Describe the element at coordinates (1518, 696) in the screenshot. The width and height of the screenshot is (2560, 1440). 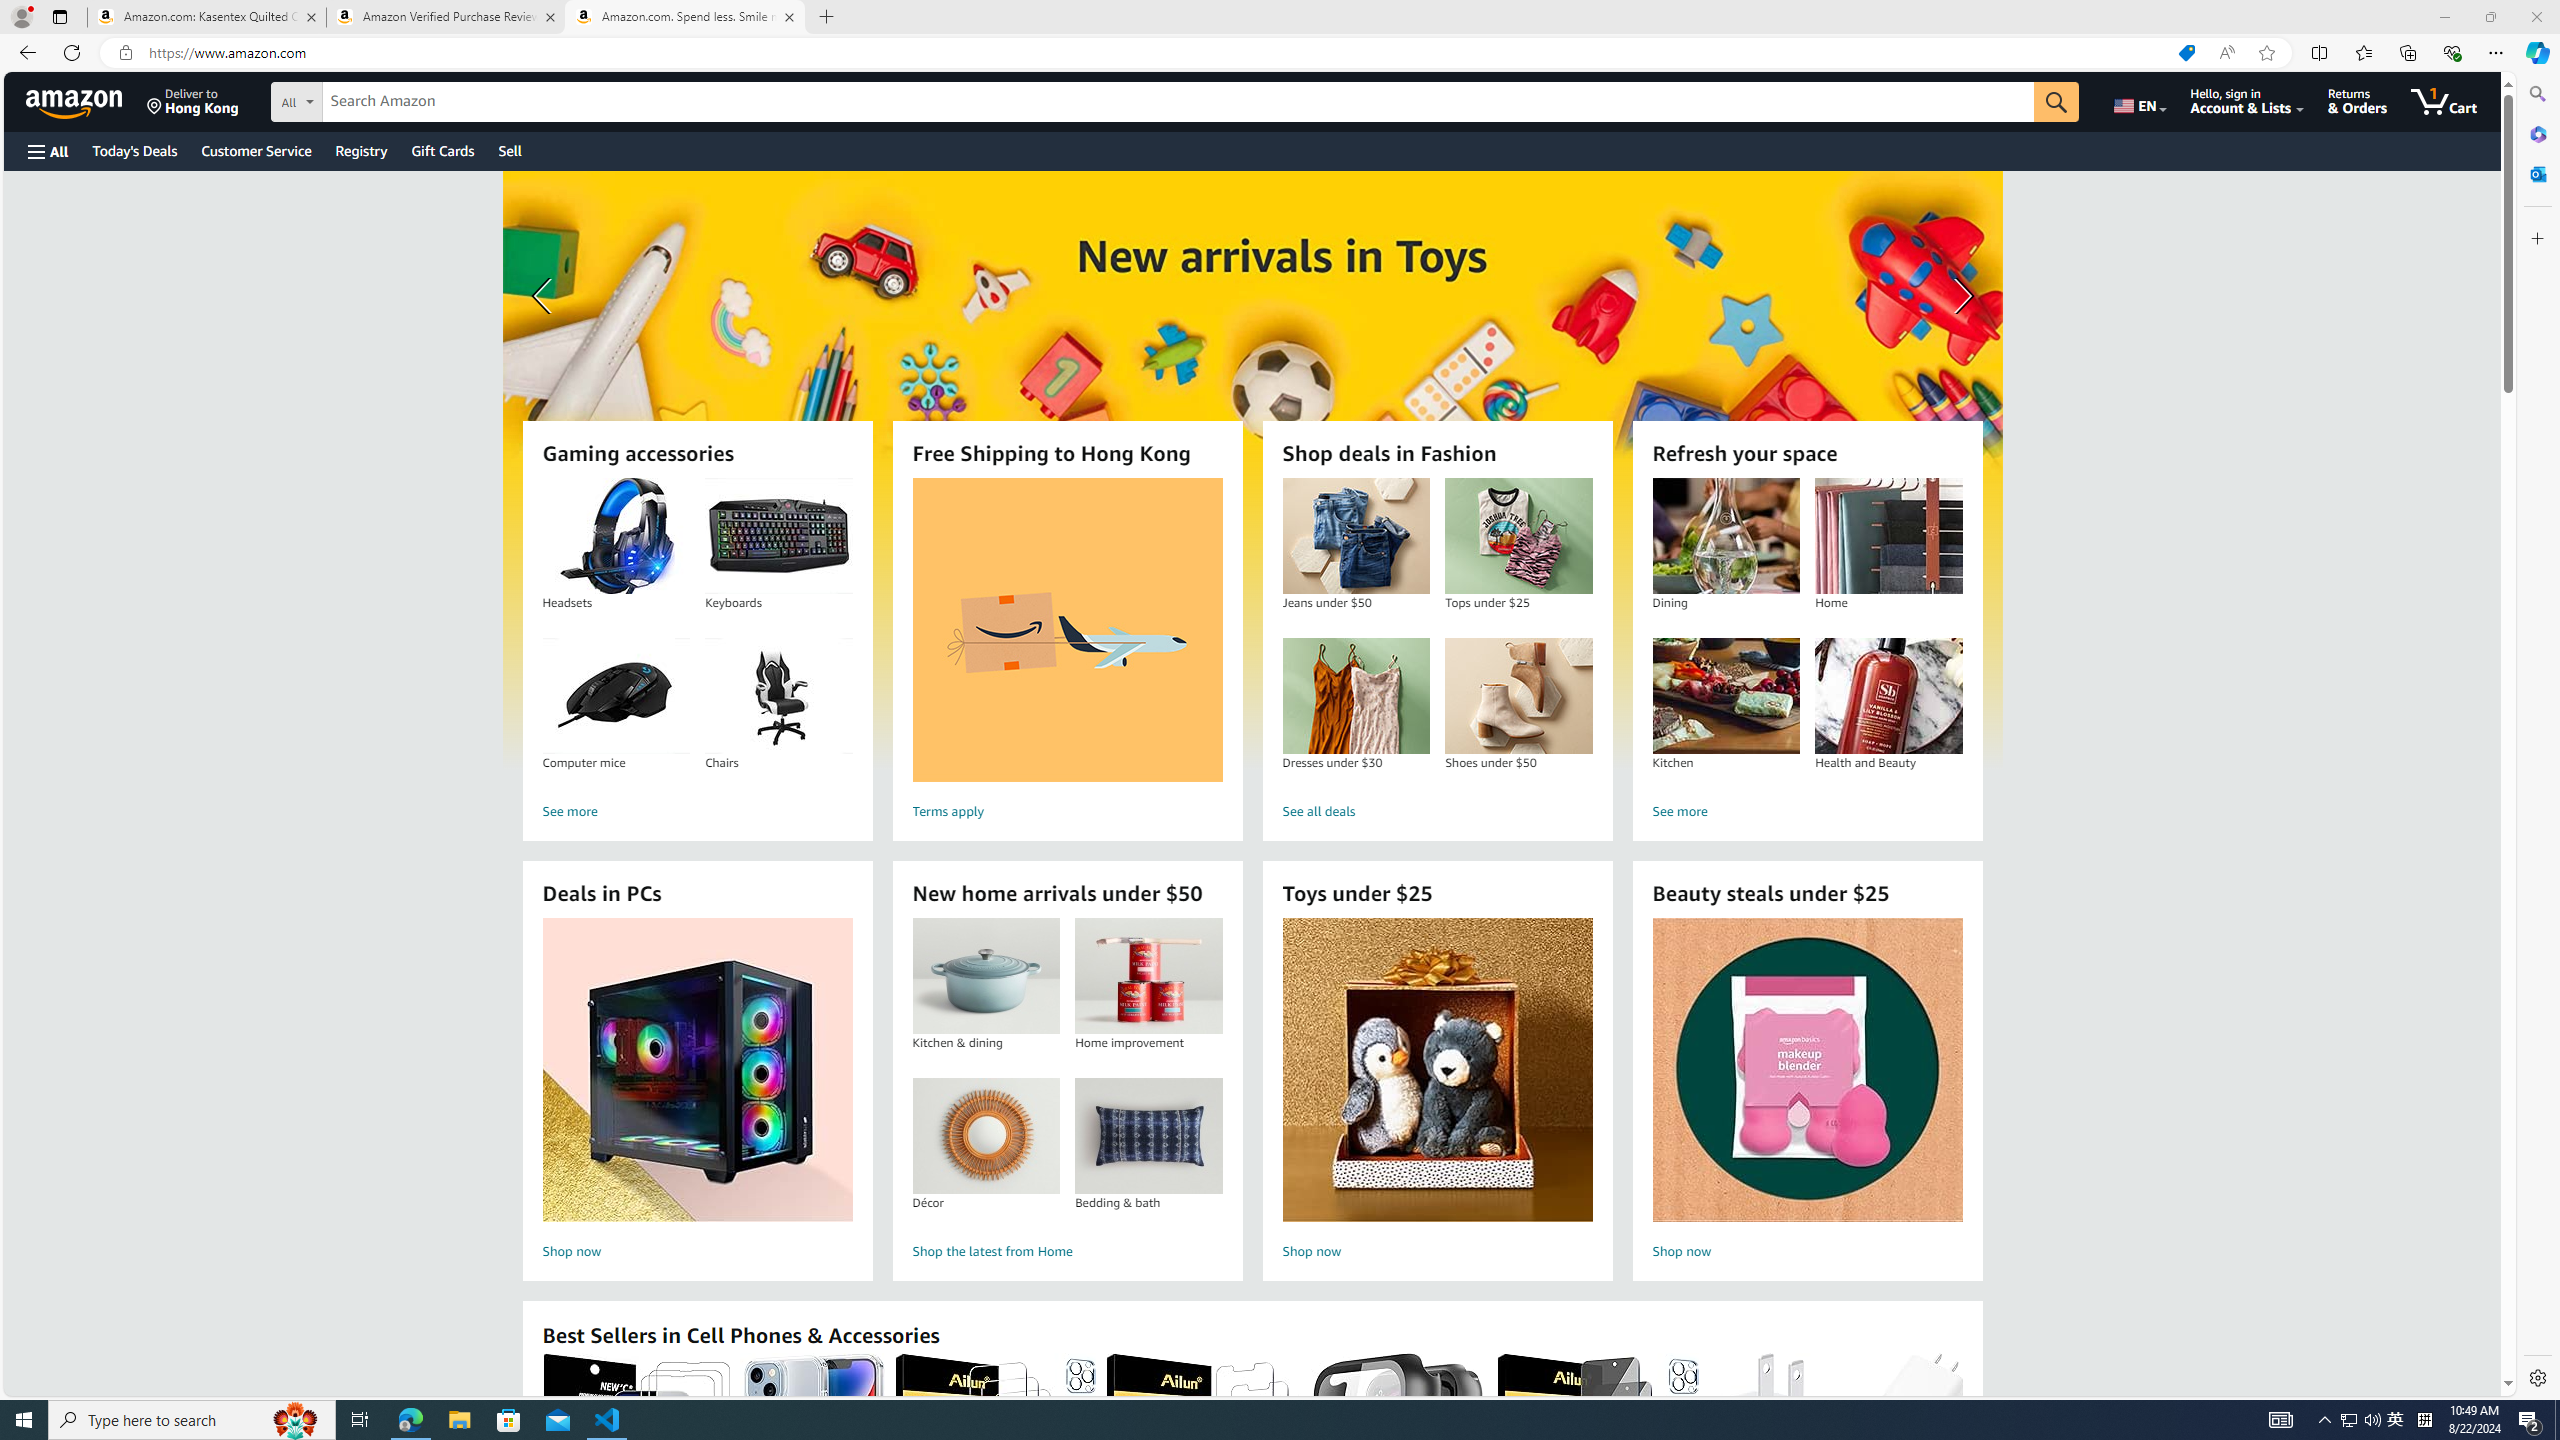
I see `Shoes under $50` at that location.